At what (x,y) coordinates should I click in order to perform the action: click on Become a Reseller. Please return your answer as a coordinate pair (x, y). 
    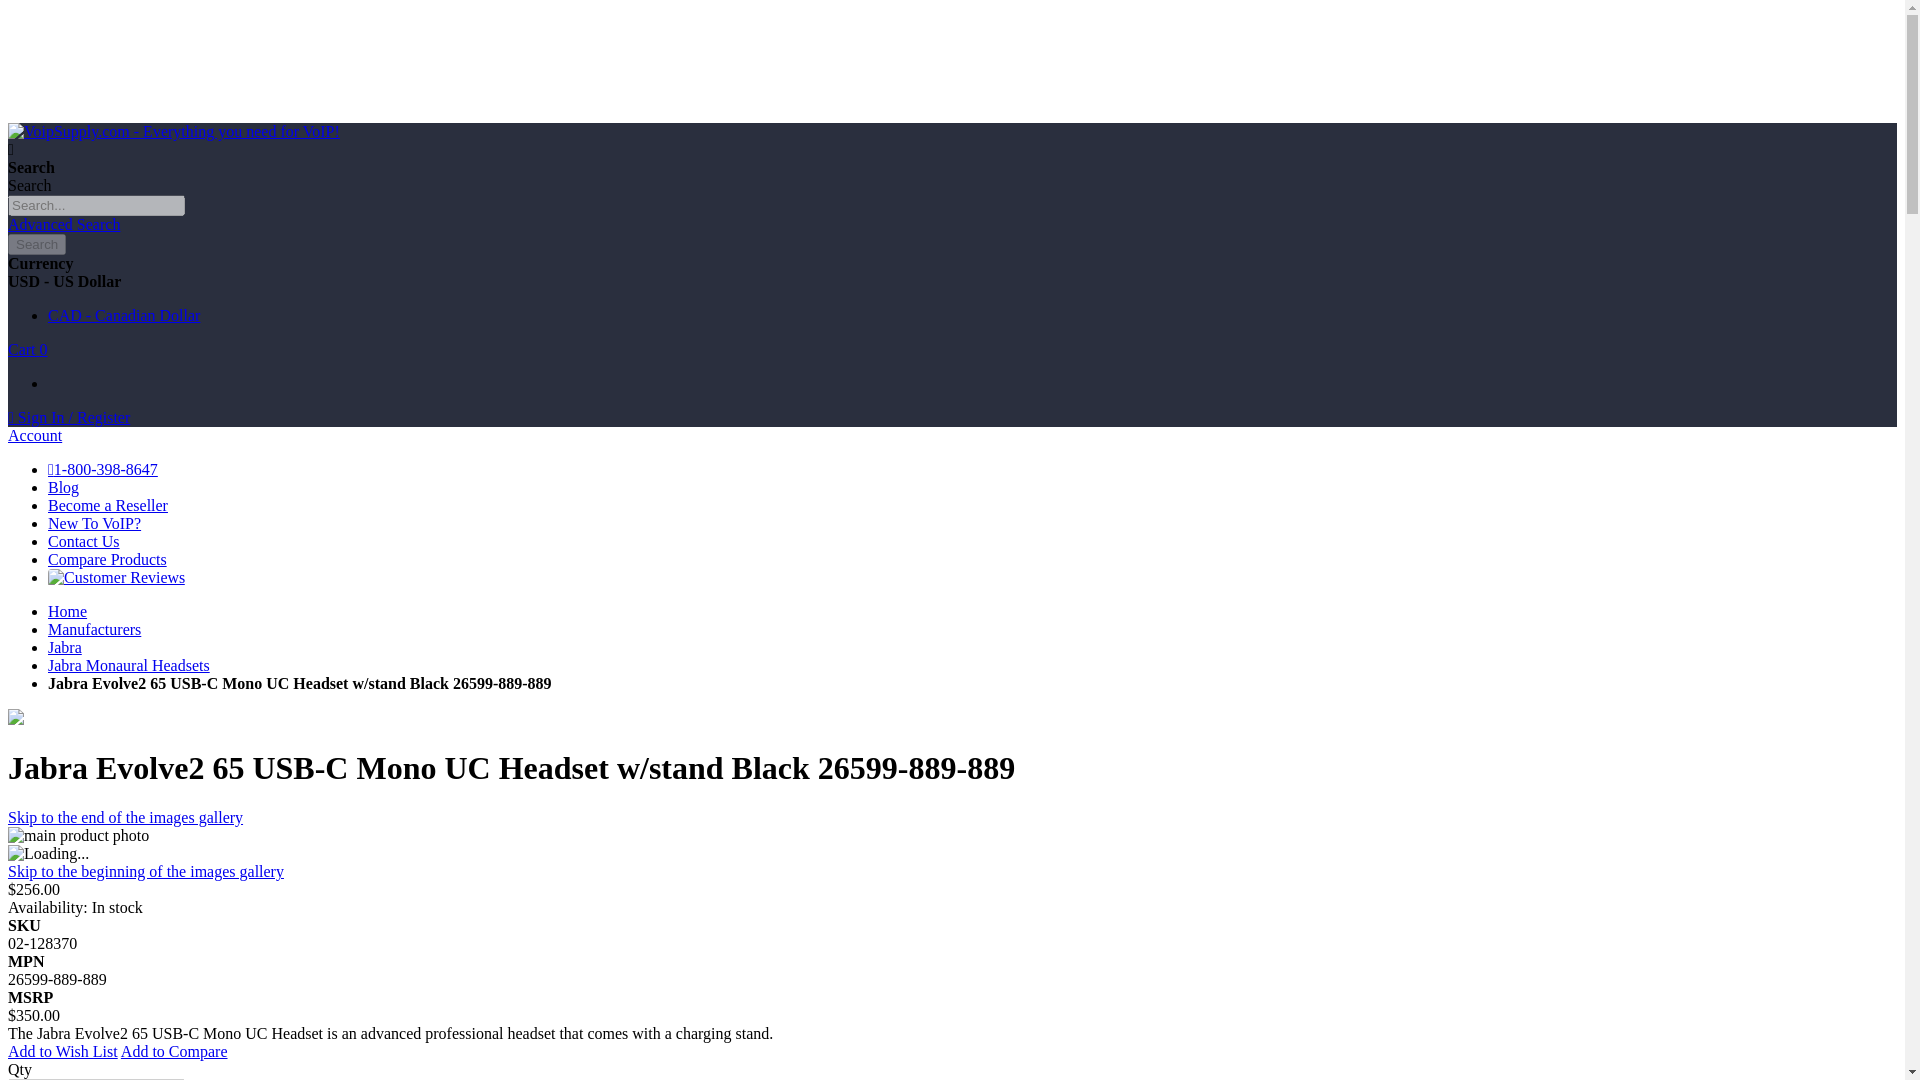
    Looking at the image, I should click on (108, 505).